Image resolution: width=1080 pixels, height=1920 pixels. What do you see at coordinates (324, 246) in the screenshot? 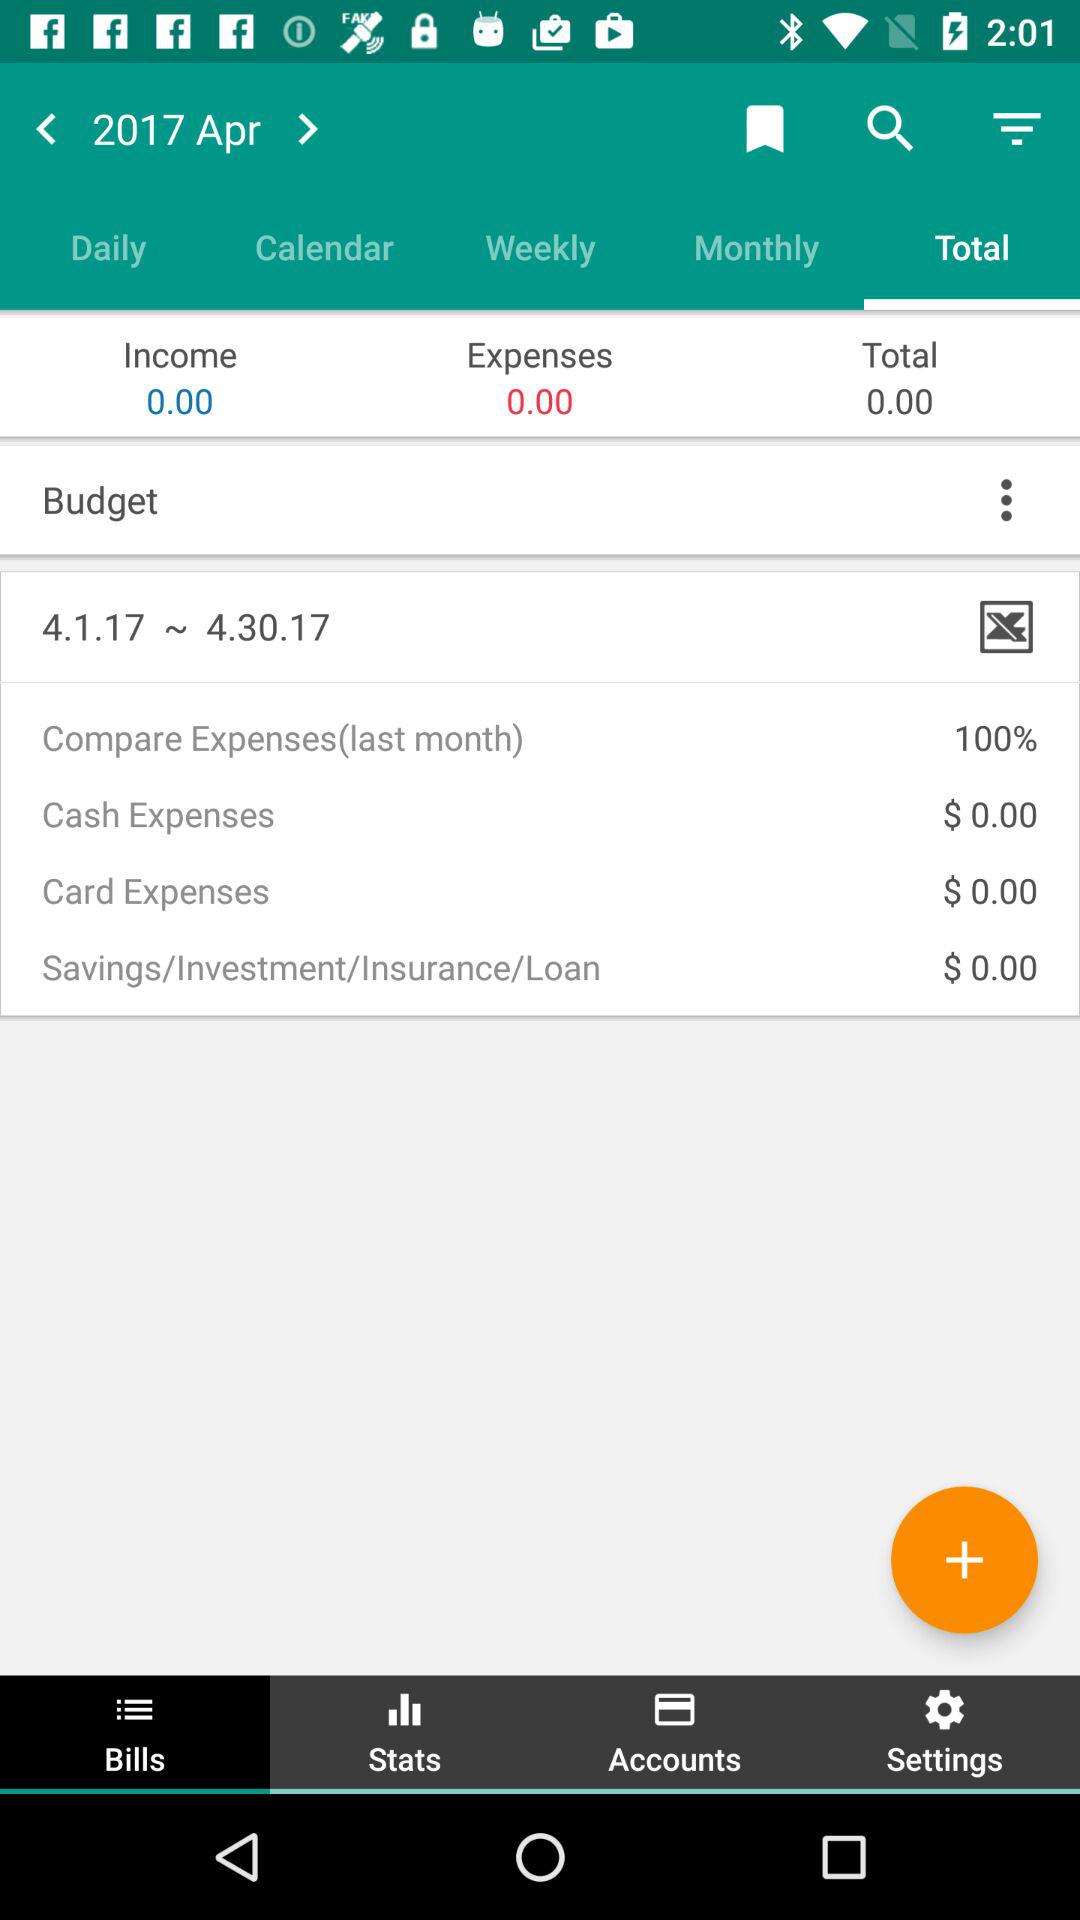
I see `launch the icon to the right of daily icon` at bounding box center [324, 246].